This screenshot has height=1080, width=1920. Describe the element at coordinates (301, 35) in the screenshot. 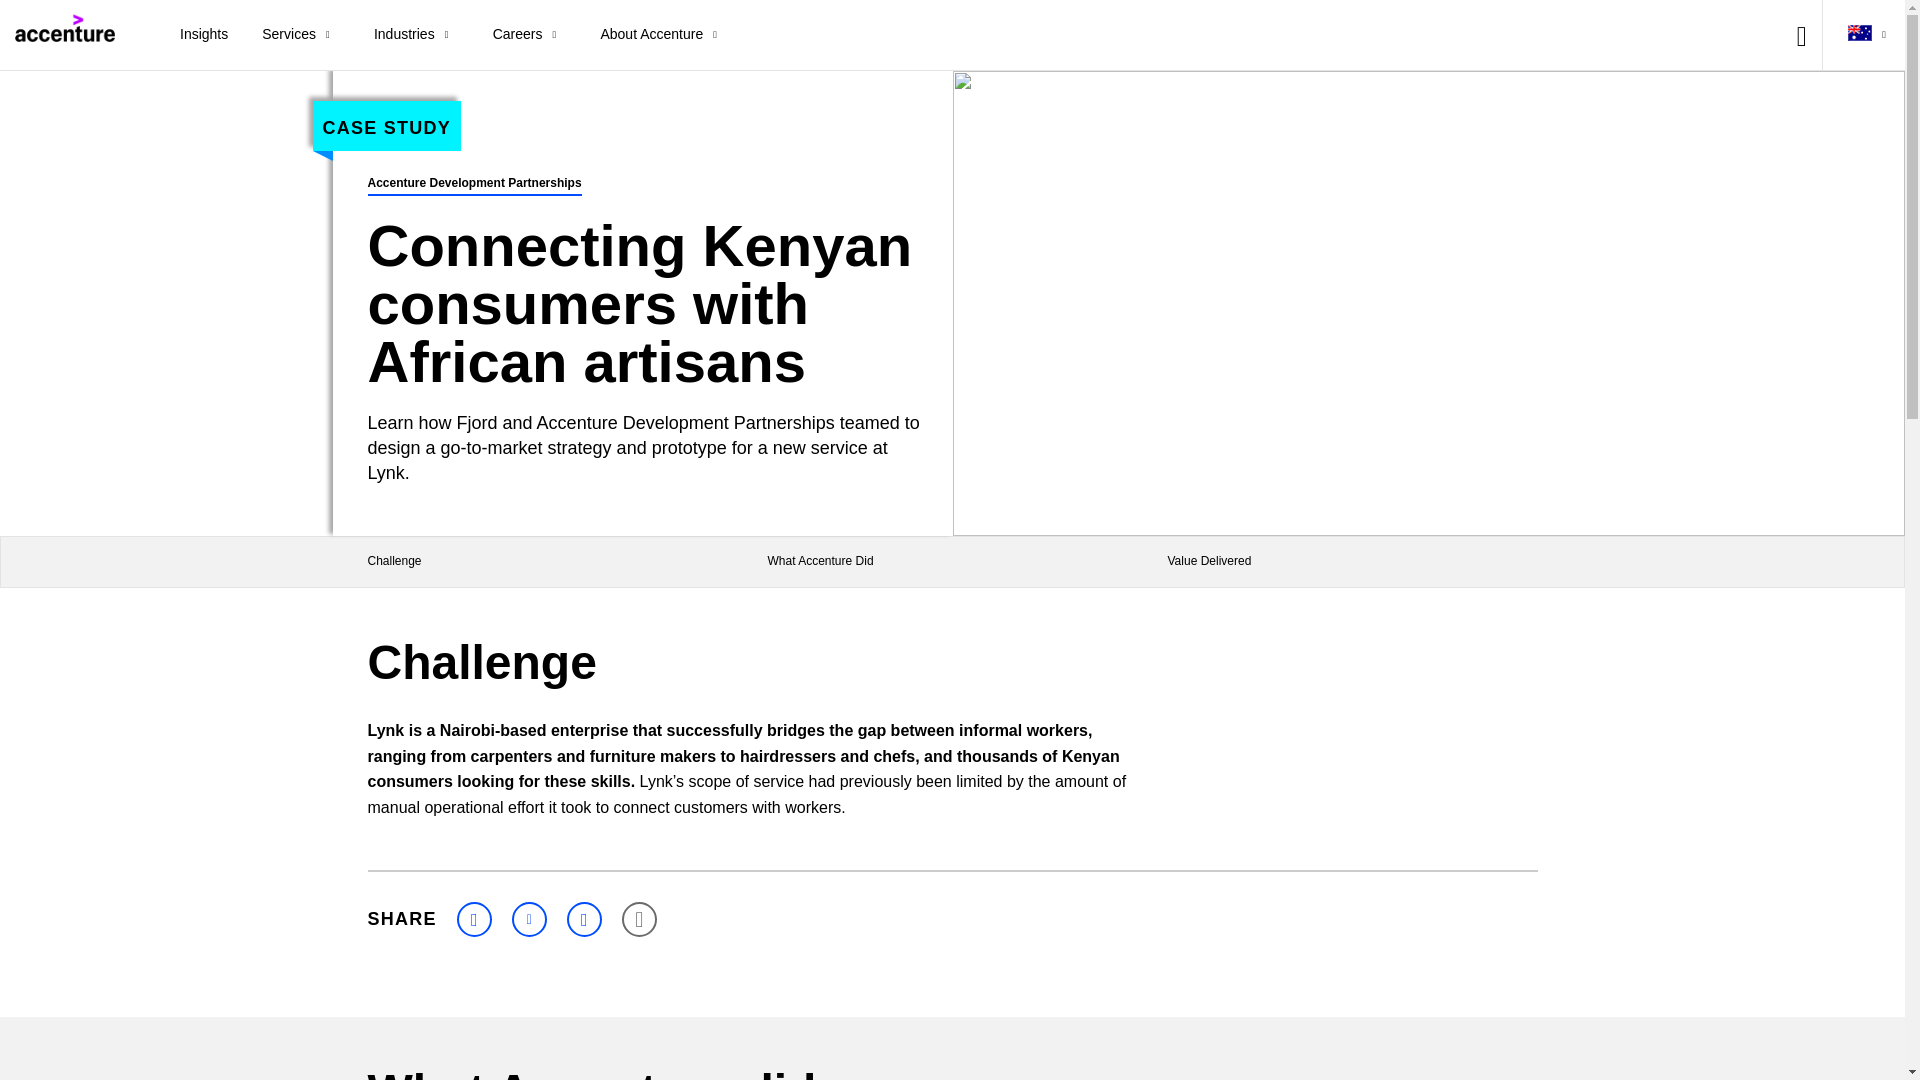

I see `Services` at that location.